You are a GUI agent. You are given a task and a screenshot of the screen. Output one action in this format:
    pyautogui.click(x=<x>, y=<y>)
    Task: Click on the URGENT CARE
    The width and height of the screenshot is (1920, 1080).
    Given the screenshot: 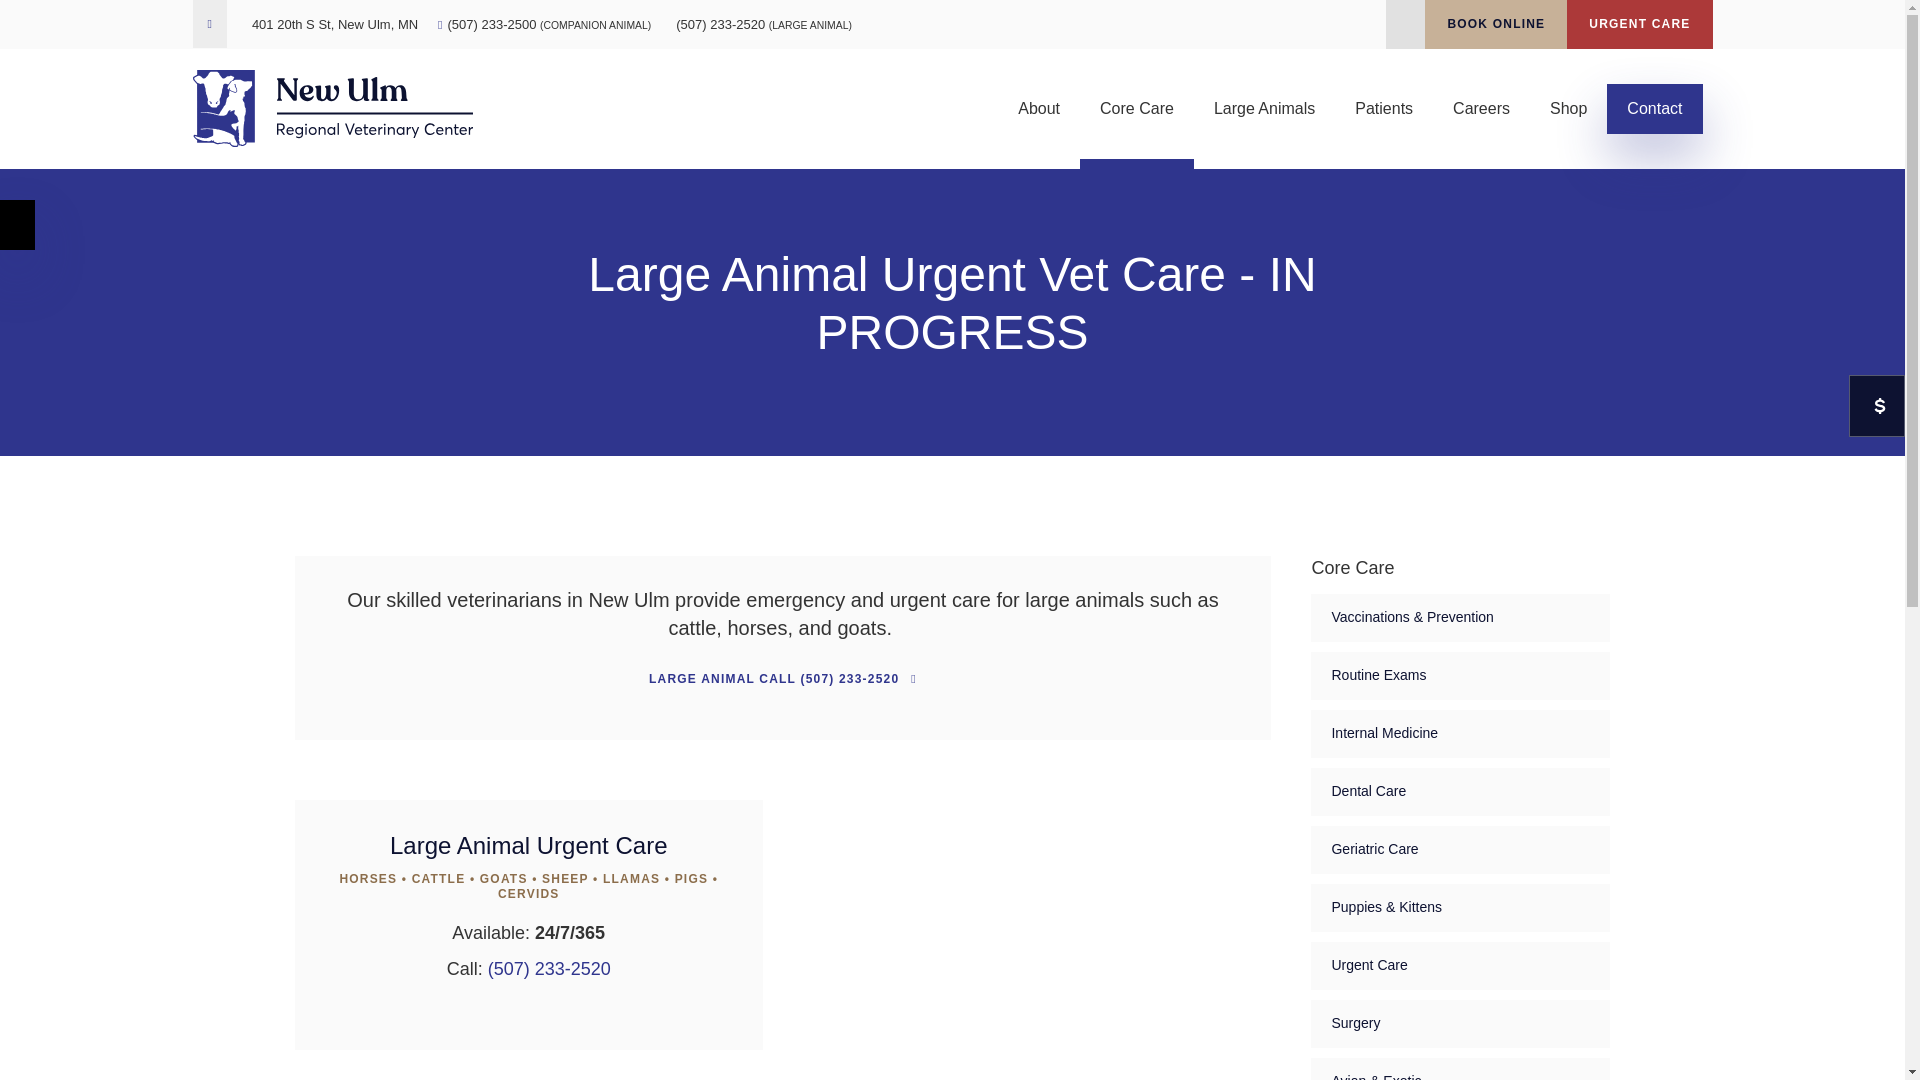 What is the action you would take?
    pyautogui.click(x=1639, y=24)
    